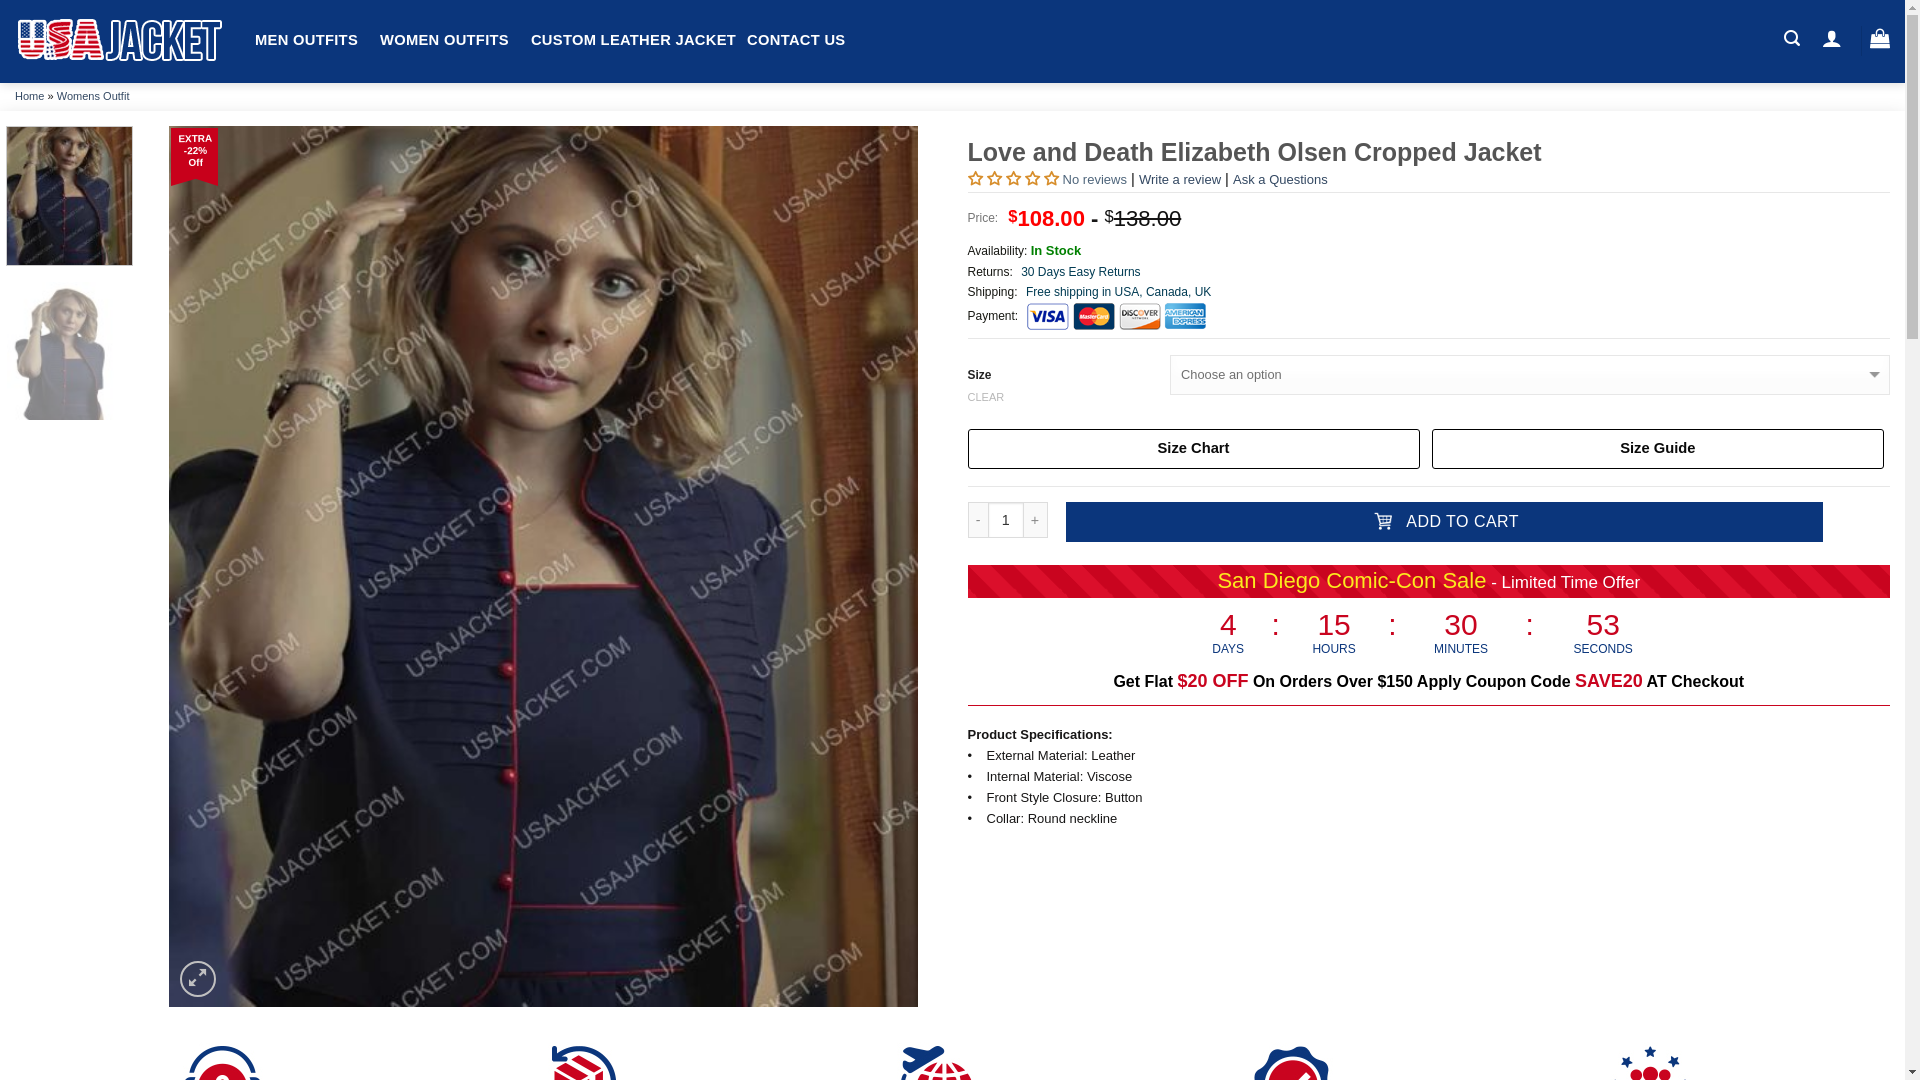 The image size is (1920, 1080). What do you see at coordinates (306, 40) in the screenshot?
I see `MEN OUTFITS` at bounding box center [306, 40].